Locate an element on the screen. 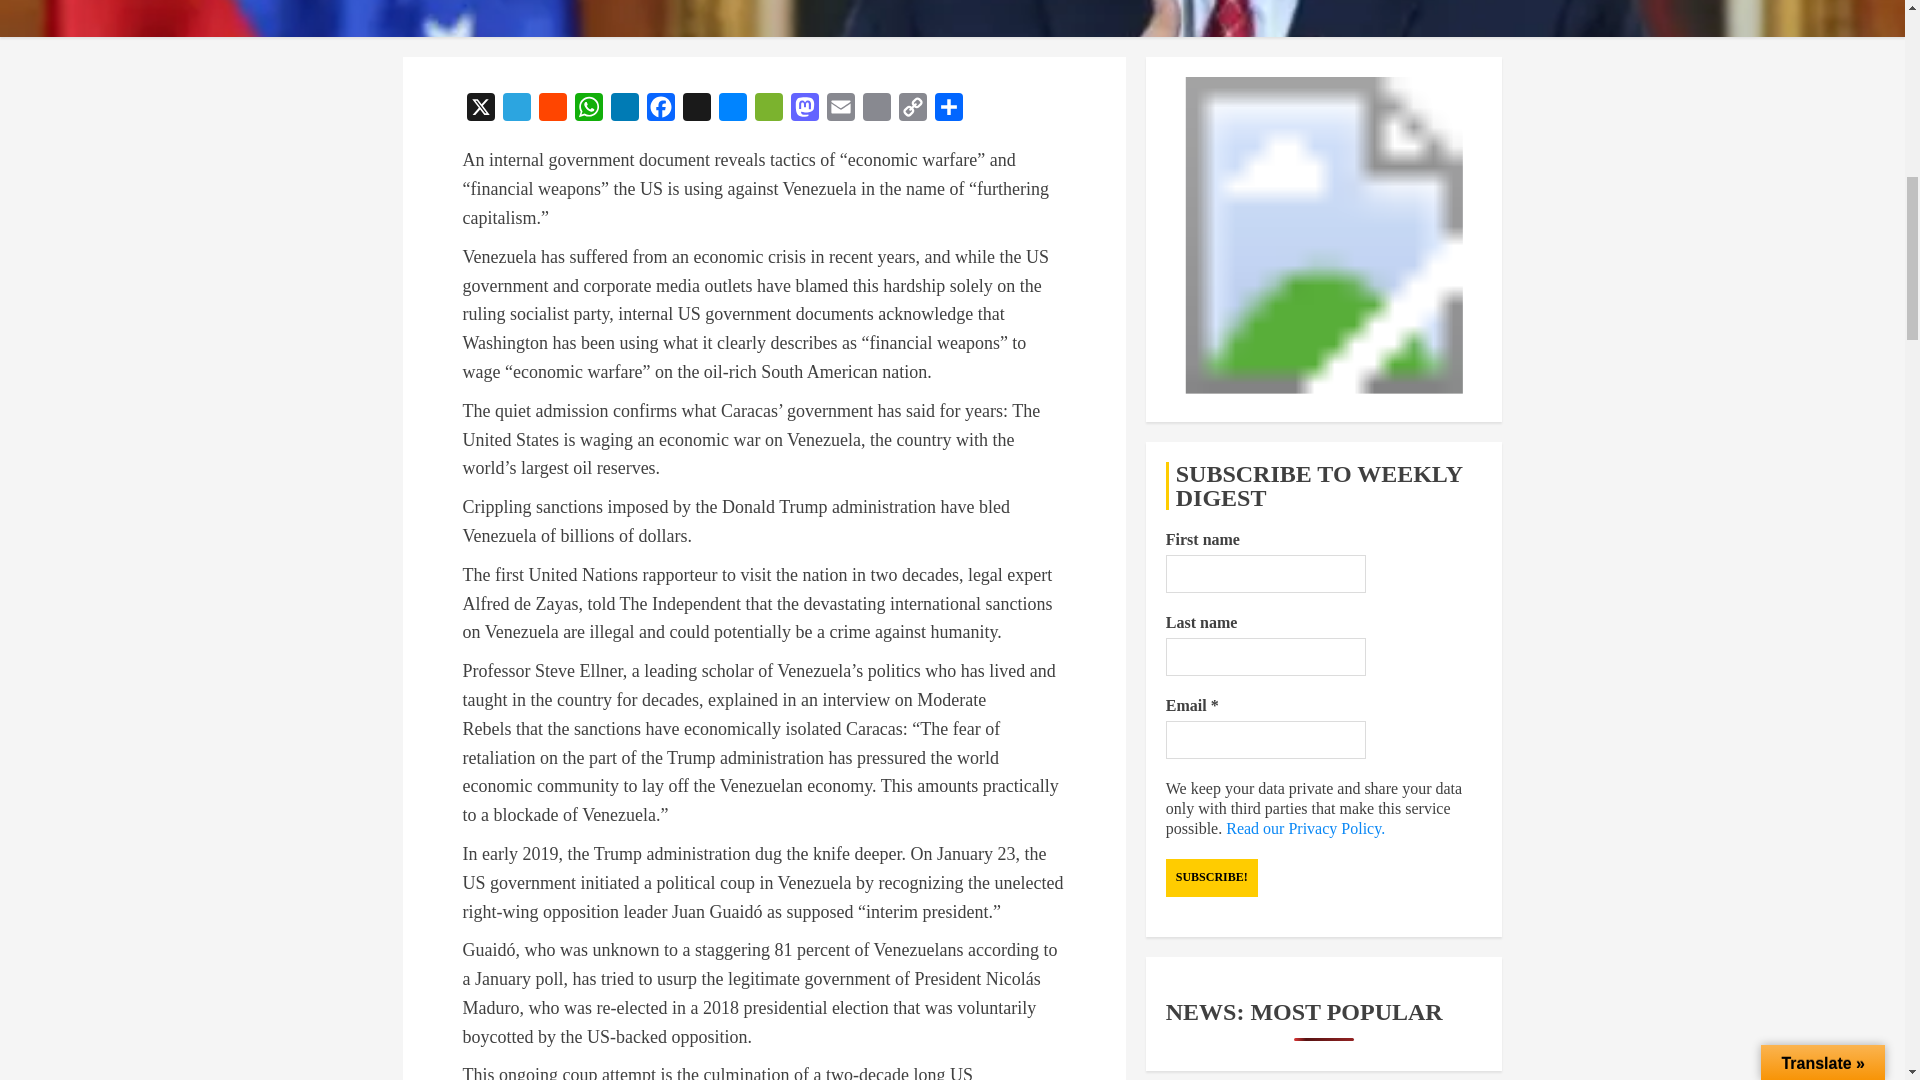 This screenshot has width=1920, height=1080. Messenger is located at coordinates (732, 110).